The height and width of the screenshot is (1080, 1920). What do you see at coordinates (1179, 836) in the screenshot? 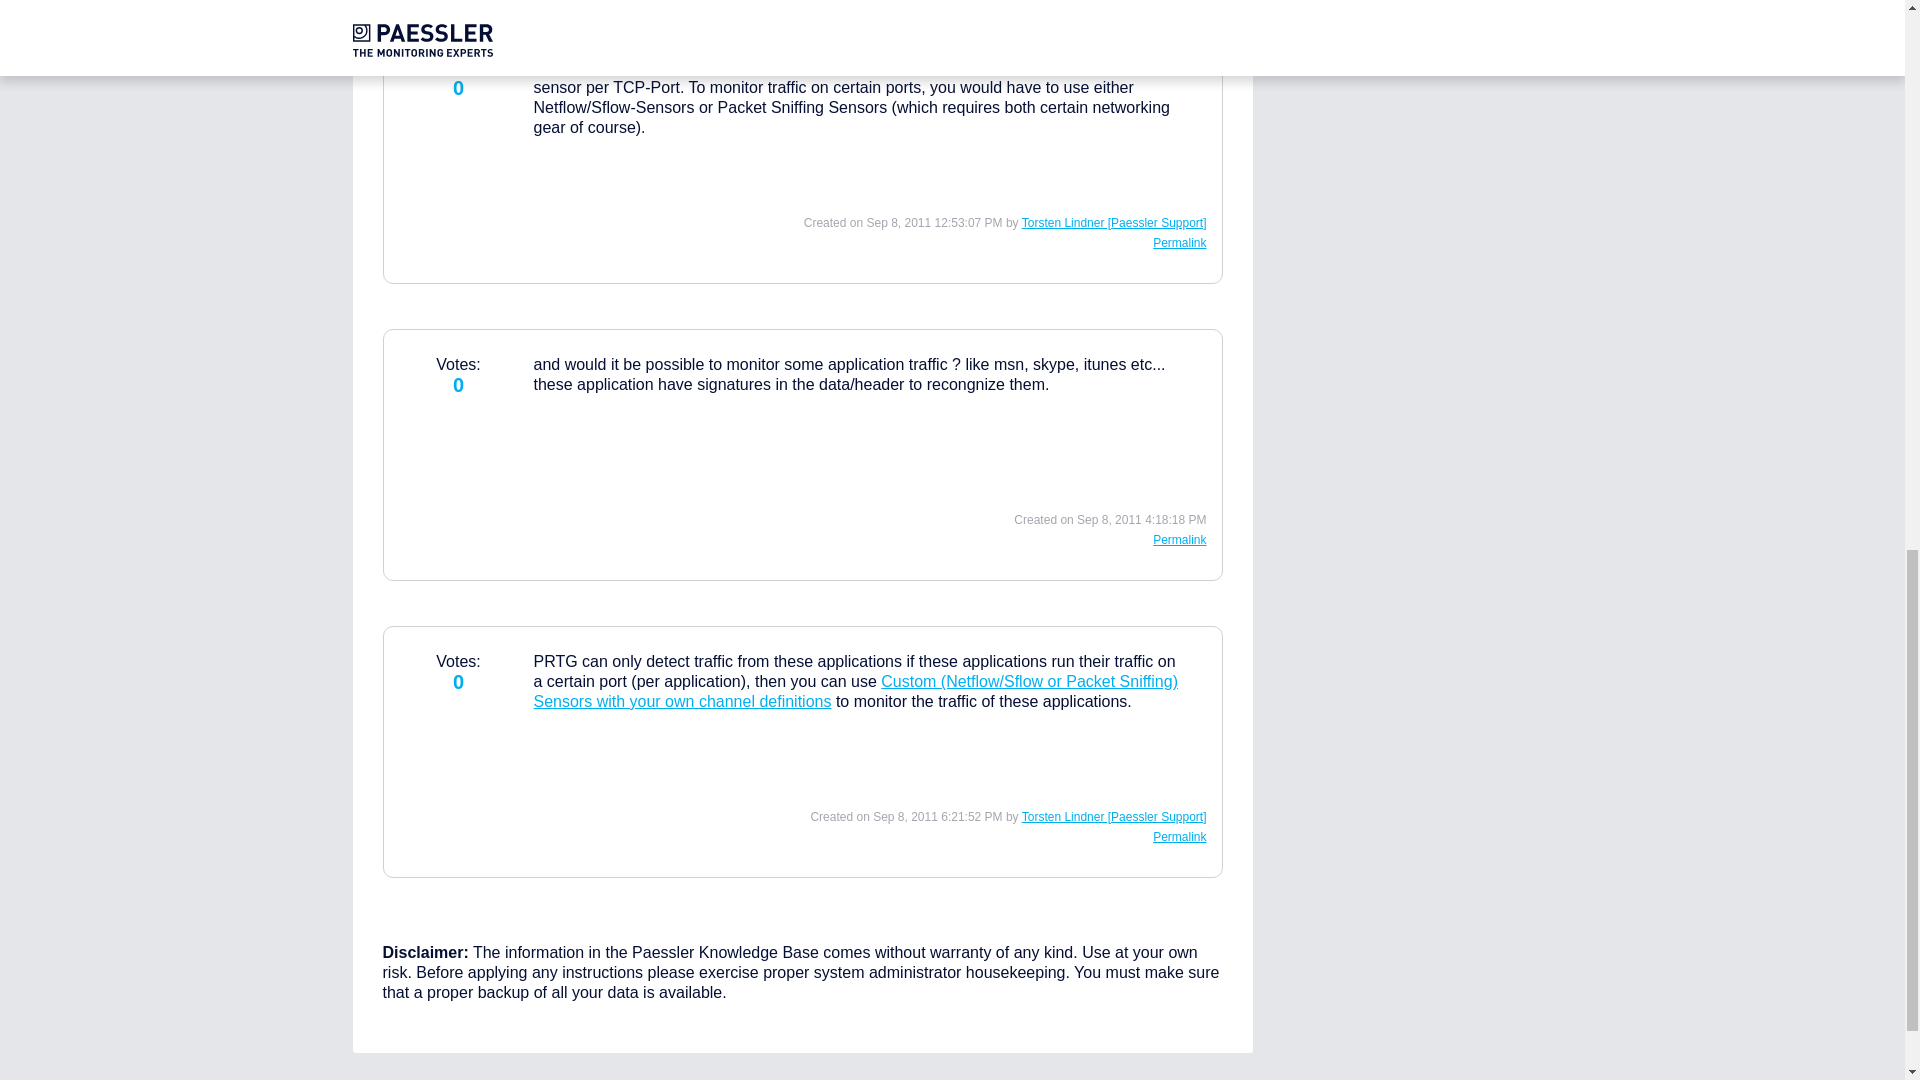
I see `Permalink to this reply` at bounding box center [1179, 836].